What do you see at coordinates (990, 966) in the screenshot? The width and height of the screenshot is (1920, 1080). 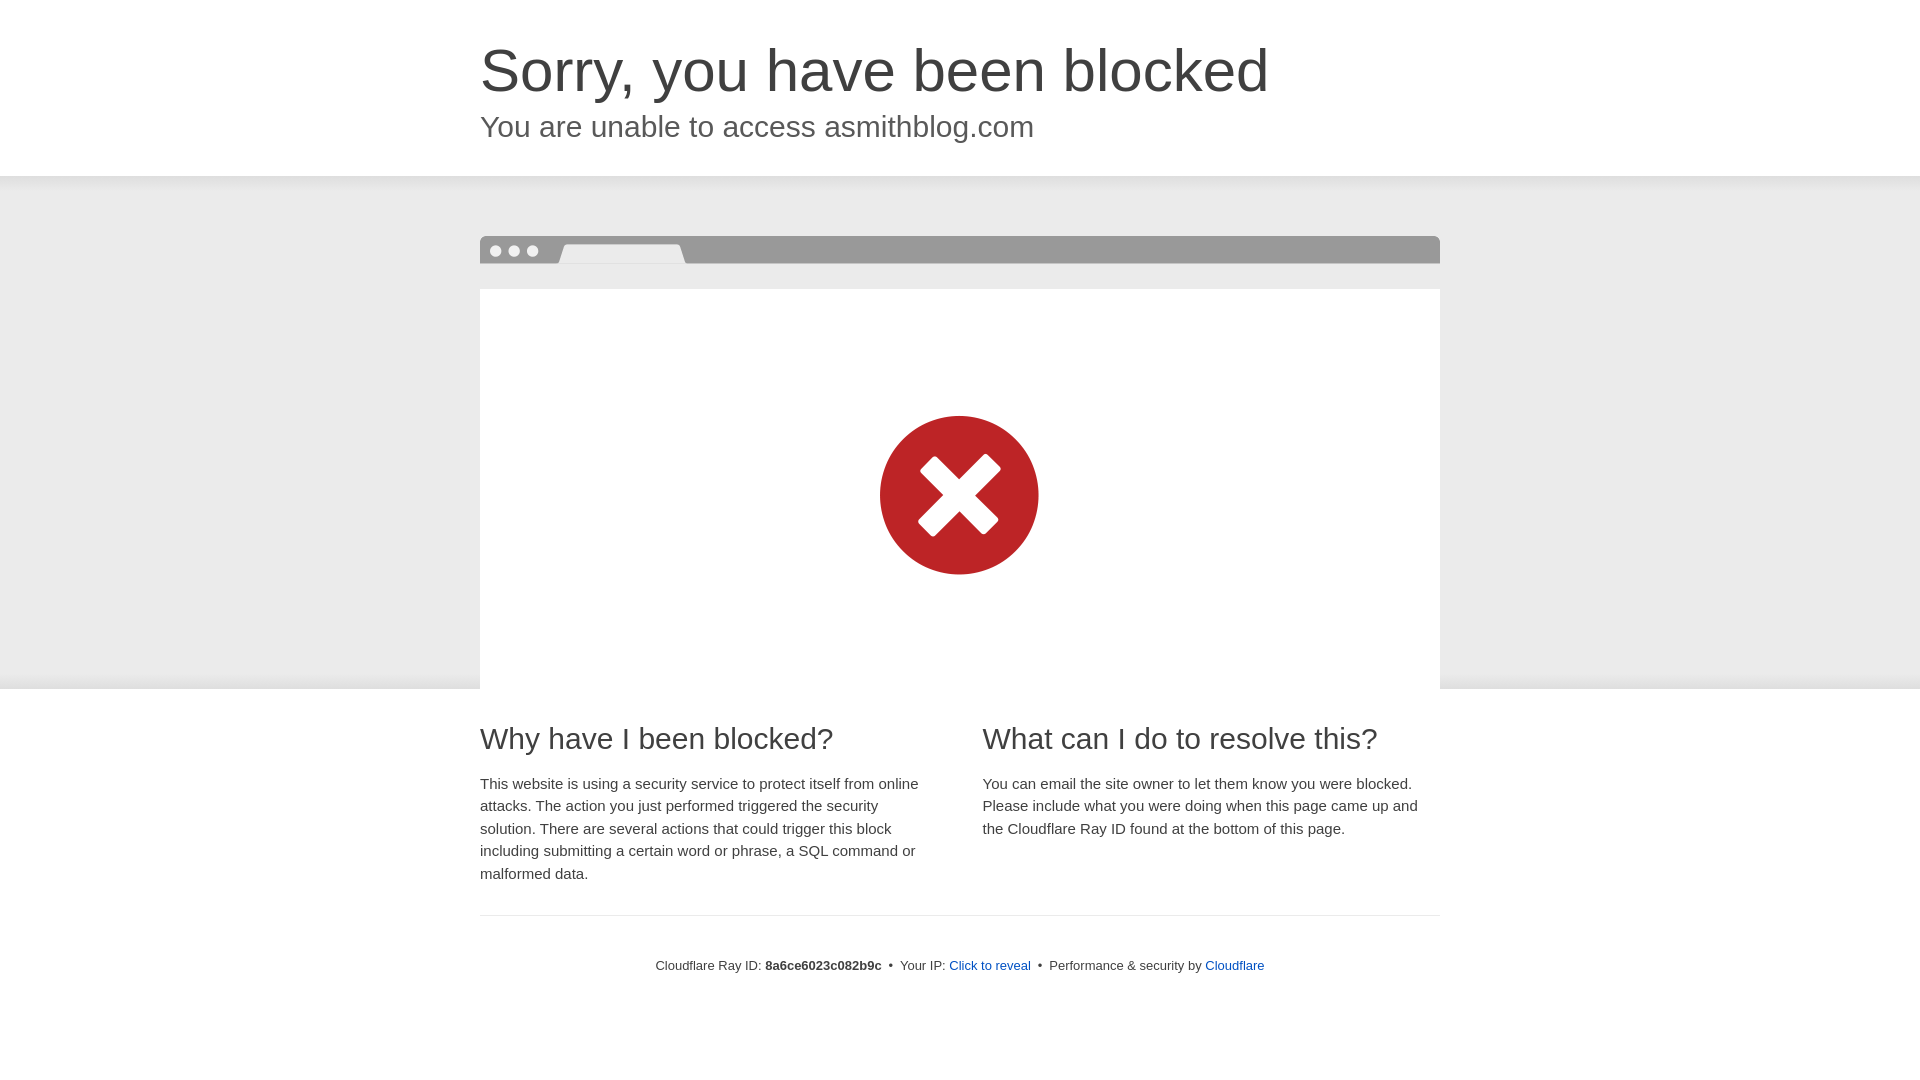 I see `Click to reveal` at bounding box center [990, 966].